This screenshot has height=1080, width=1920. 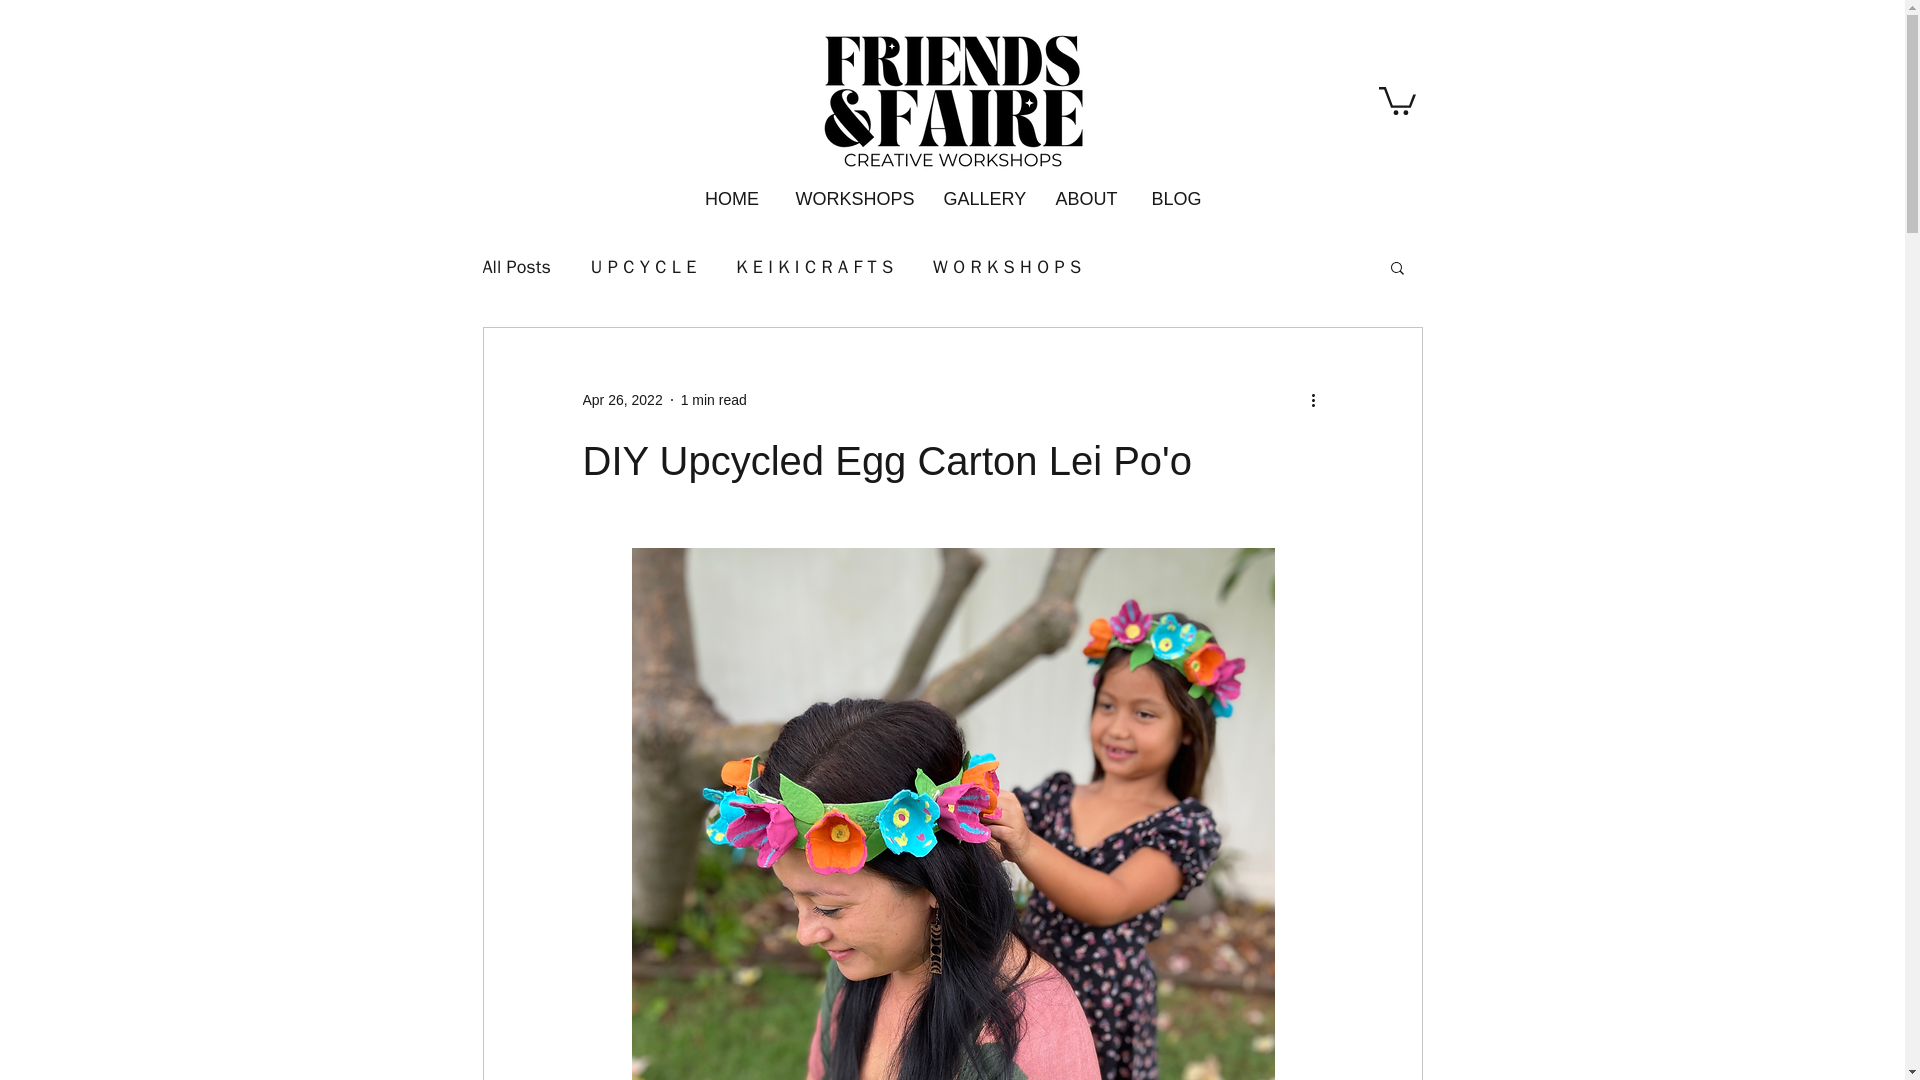 I want to click on 1 min read, so click(x=714, y=400).